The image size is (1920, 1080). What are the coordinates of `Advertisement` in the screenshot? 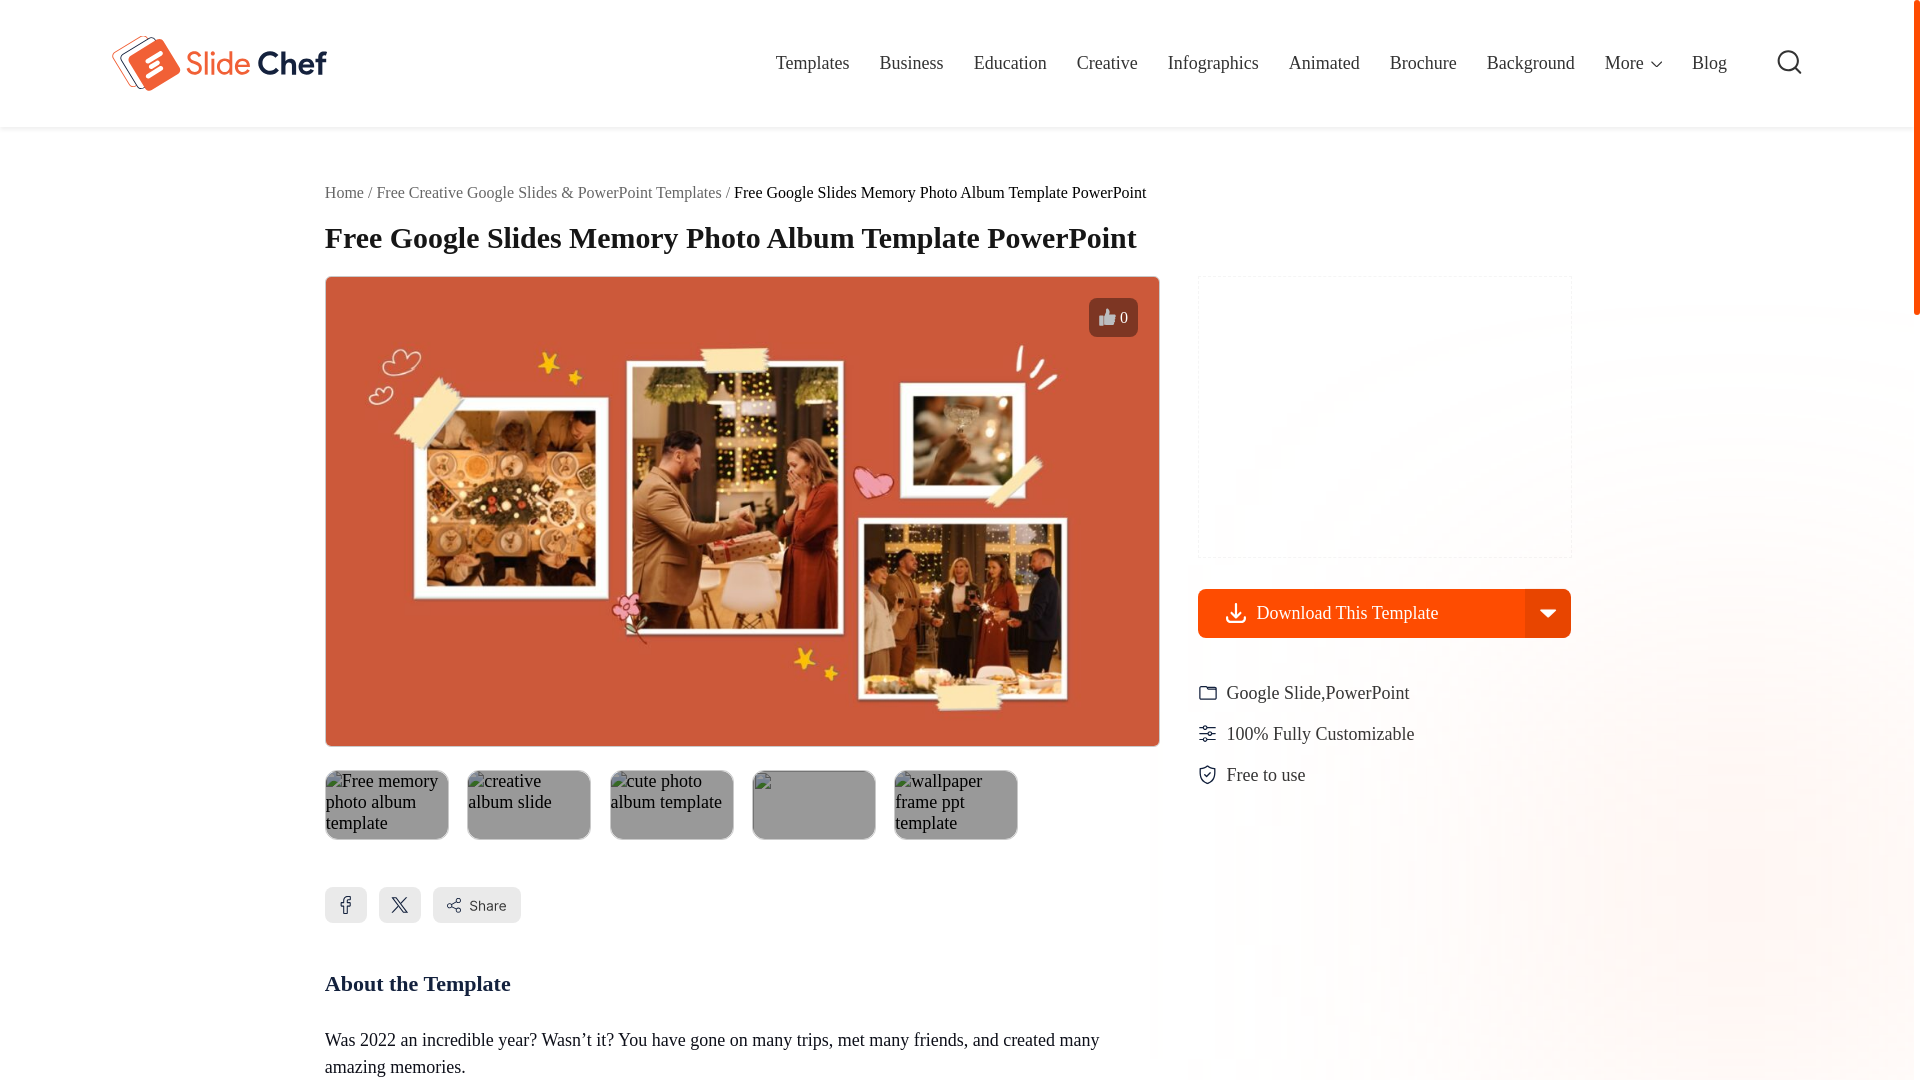 It's located at (1348, 948).